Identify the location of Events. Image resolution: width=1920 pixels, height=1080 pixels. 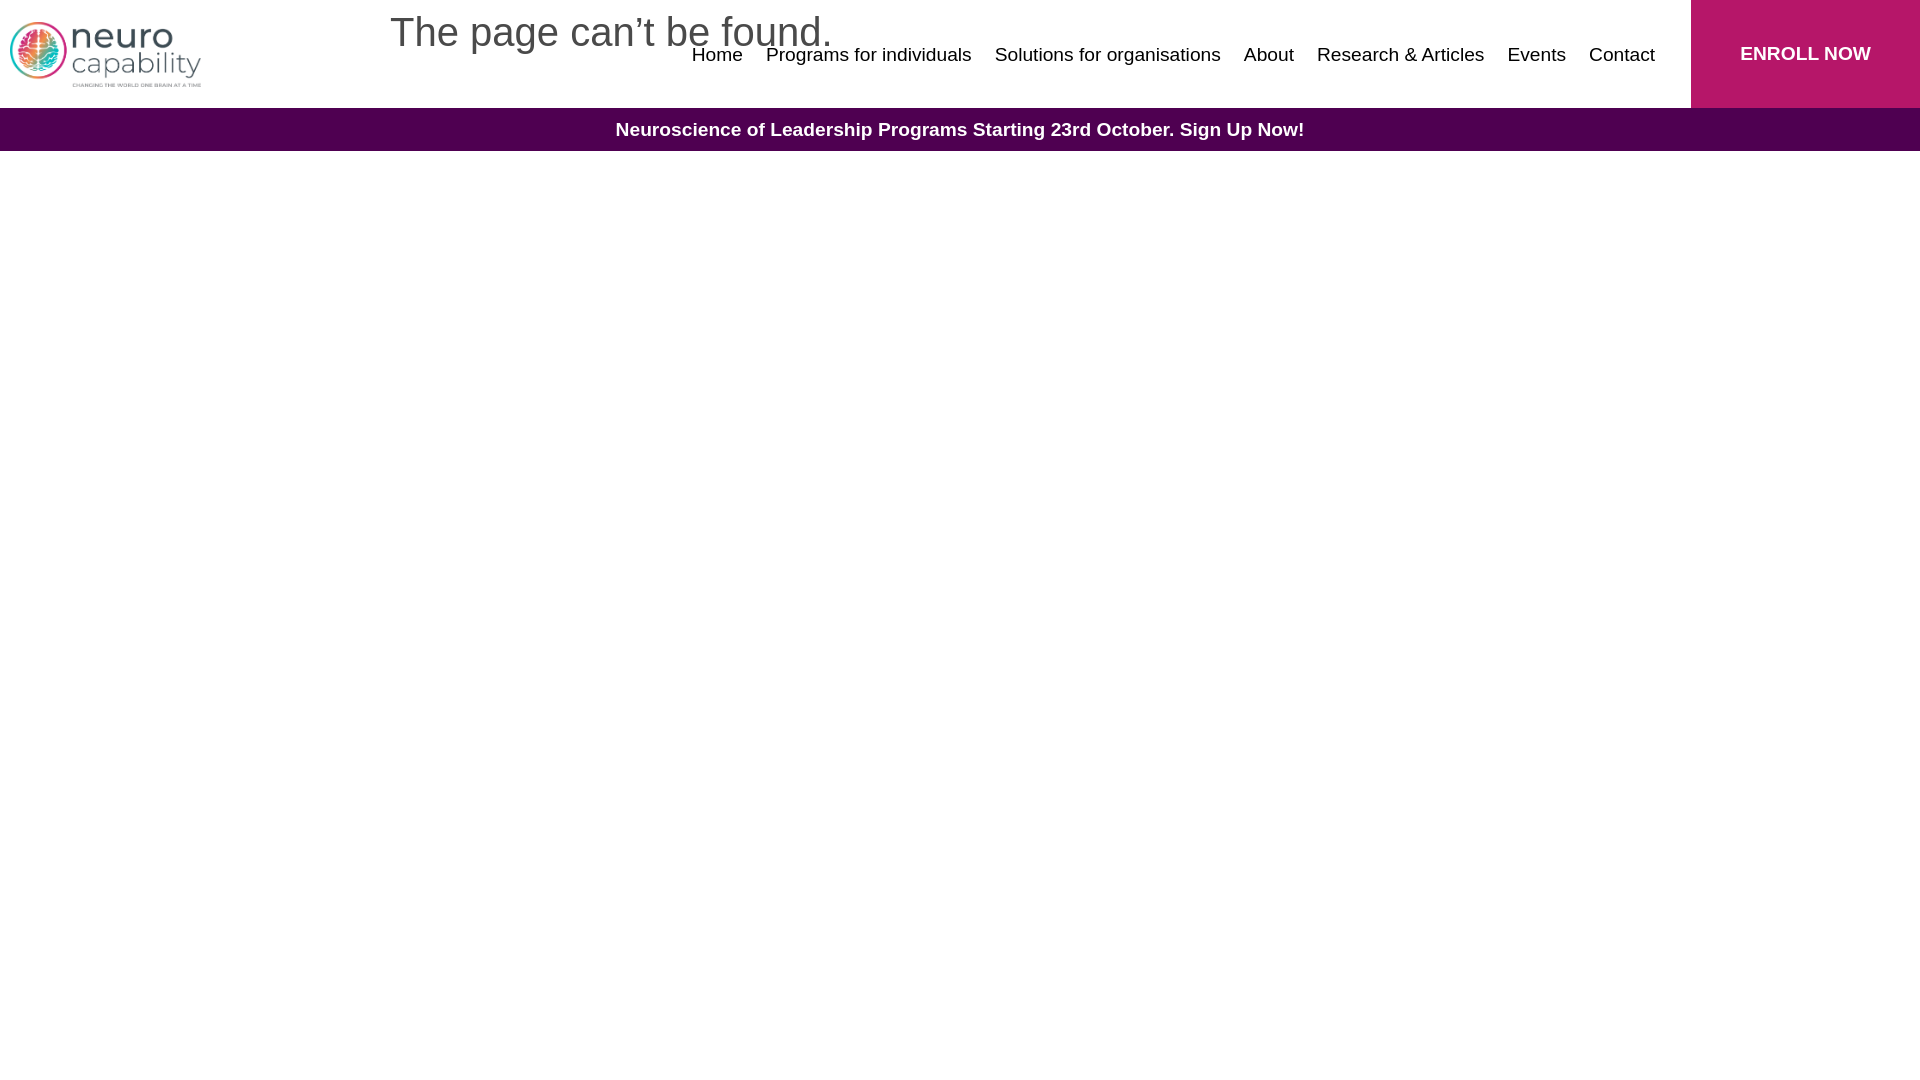
(1536, 54).